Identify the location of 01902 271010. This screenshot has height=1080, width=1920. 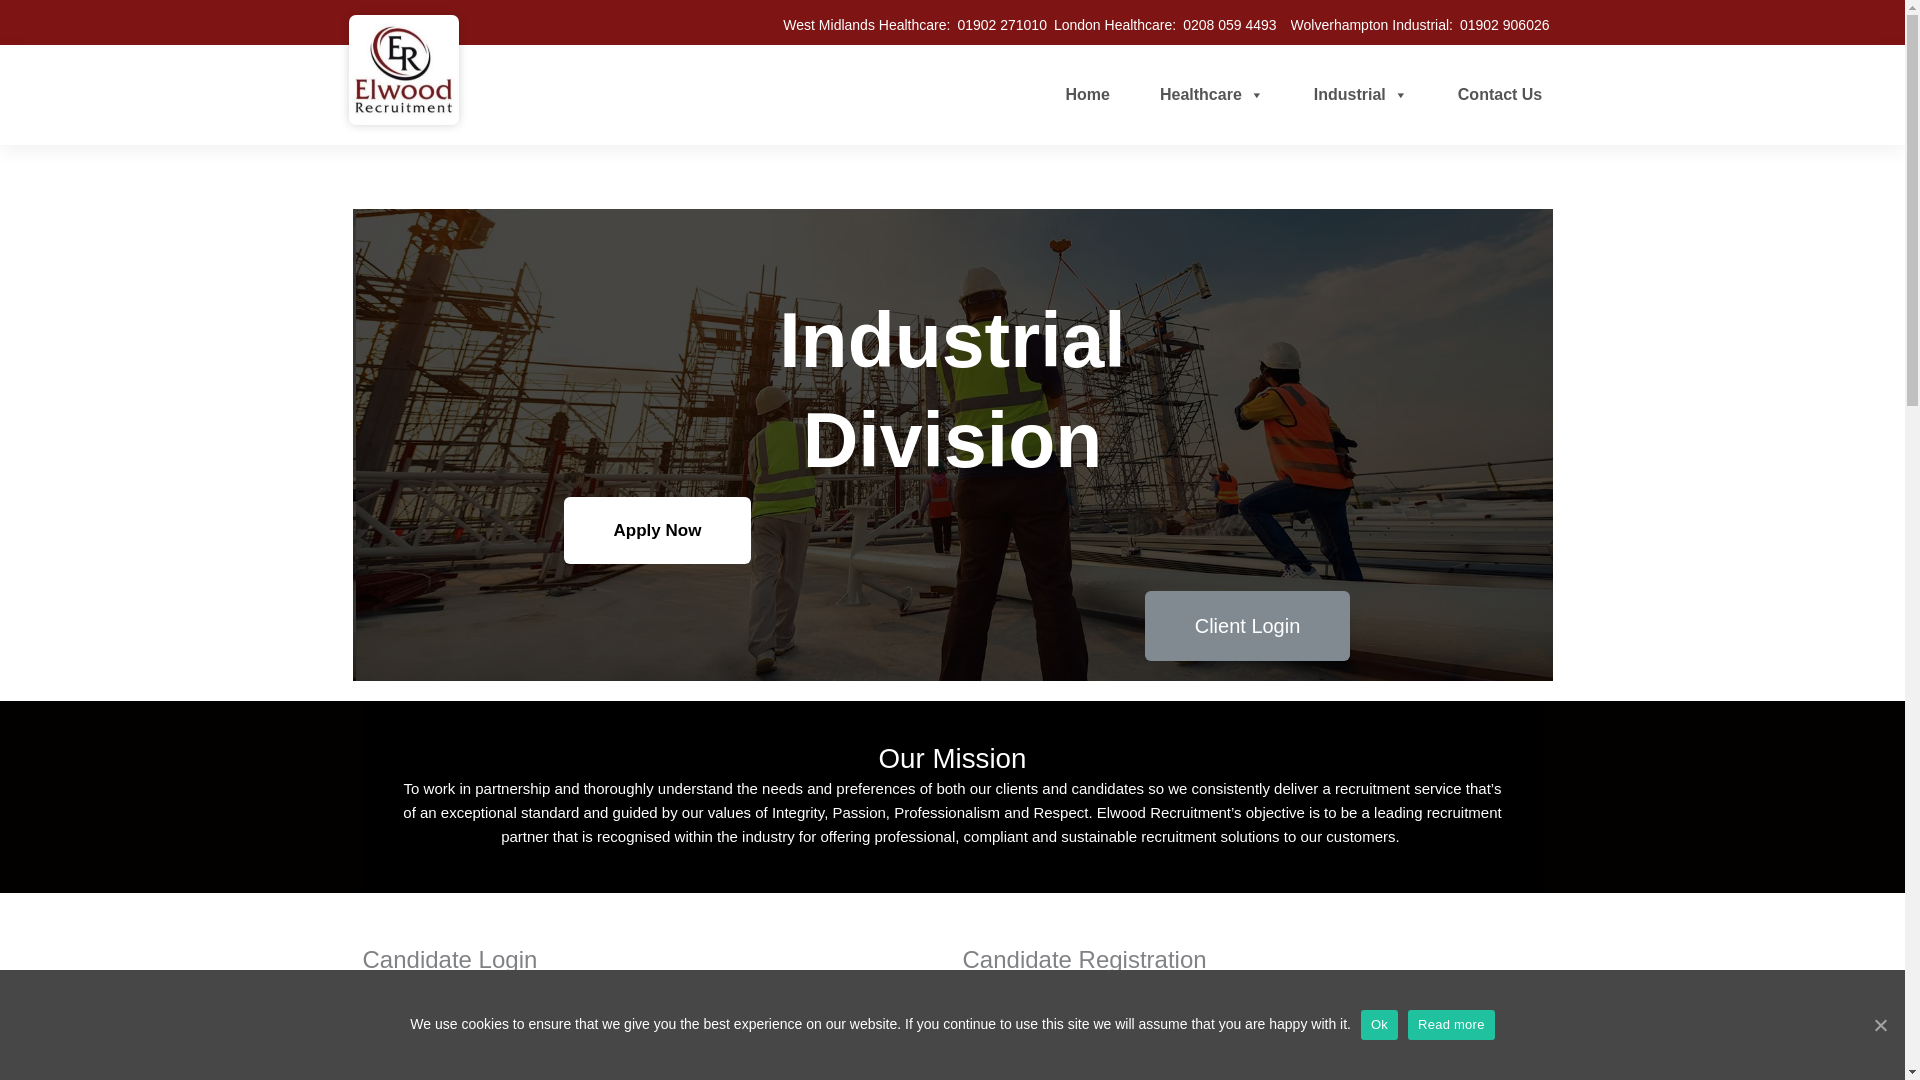
(1001, 24).